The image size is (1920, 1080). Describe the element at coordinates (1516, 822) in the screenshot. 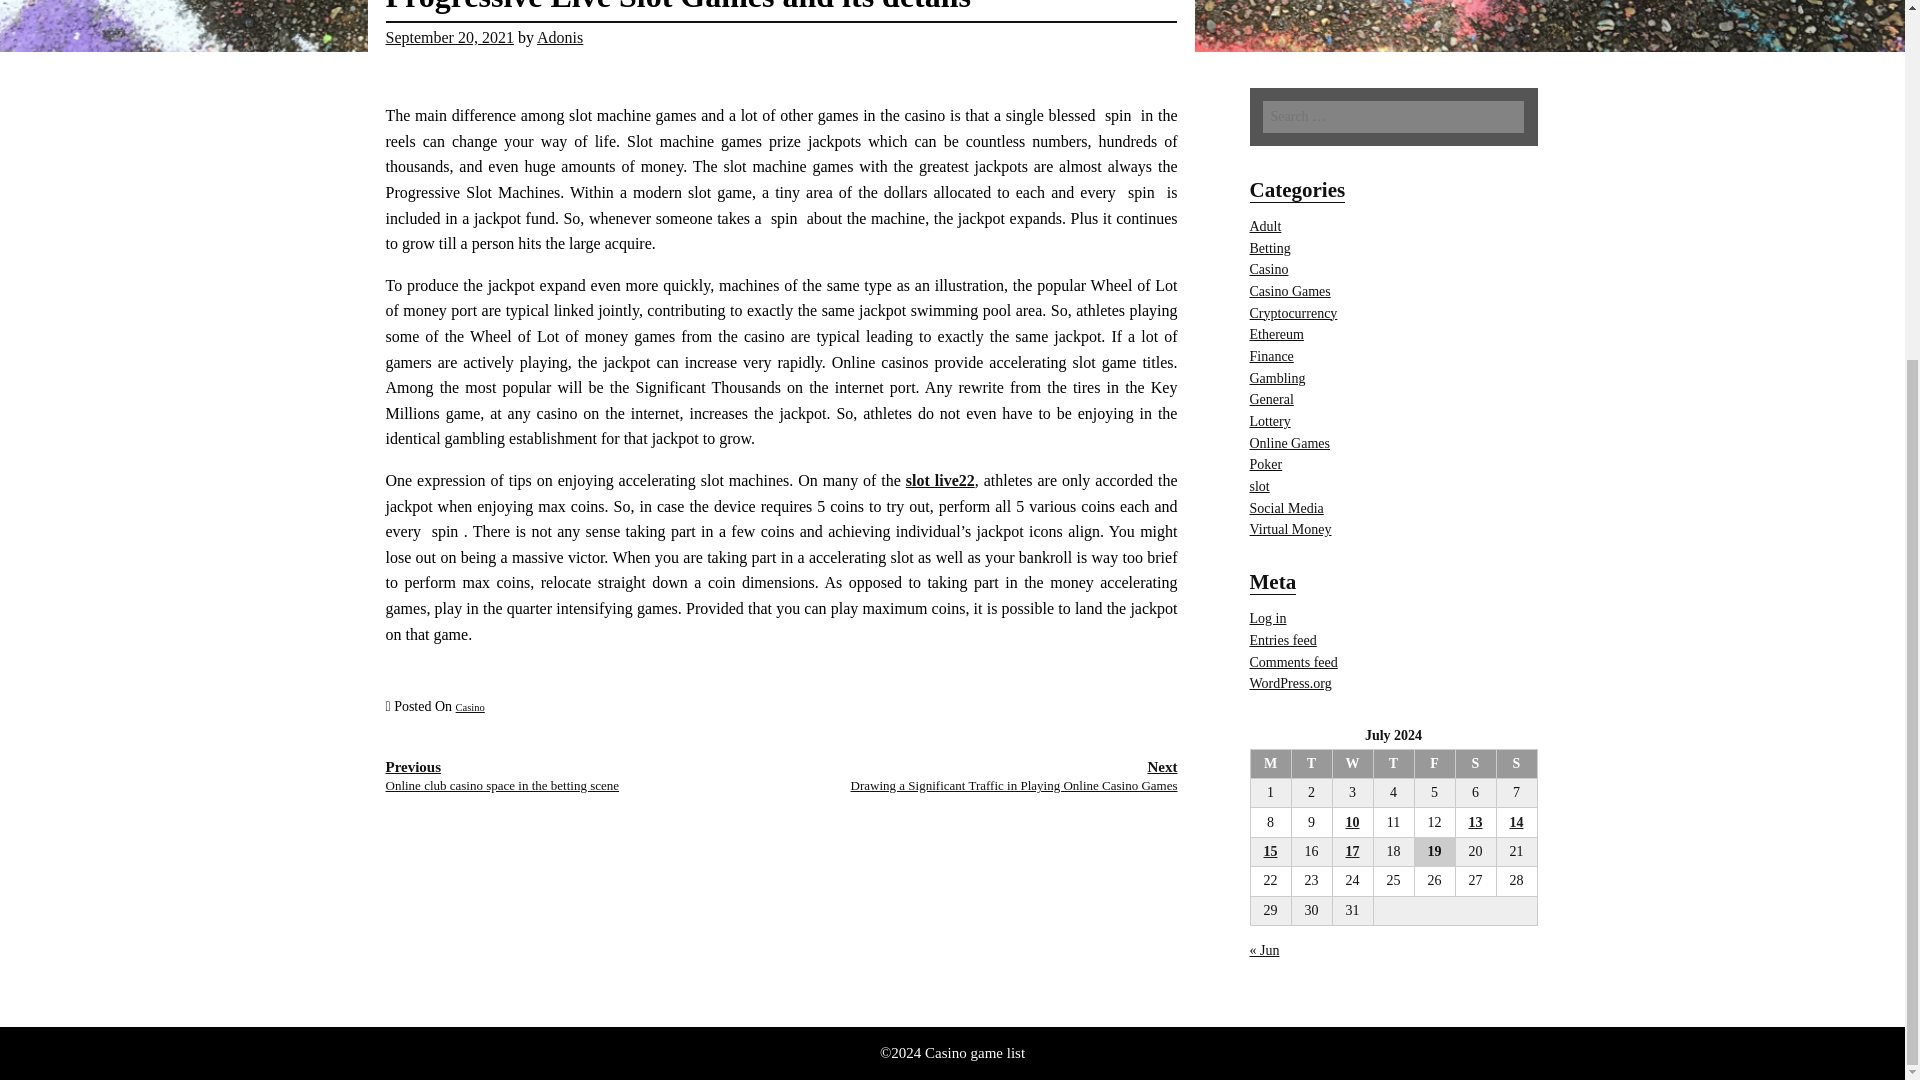

I see `14` at that location.